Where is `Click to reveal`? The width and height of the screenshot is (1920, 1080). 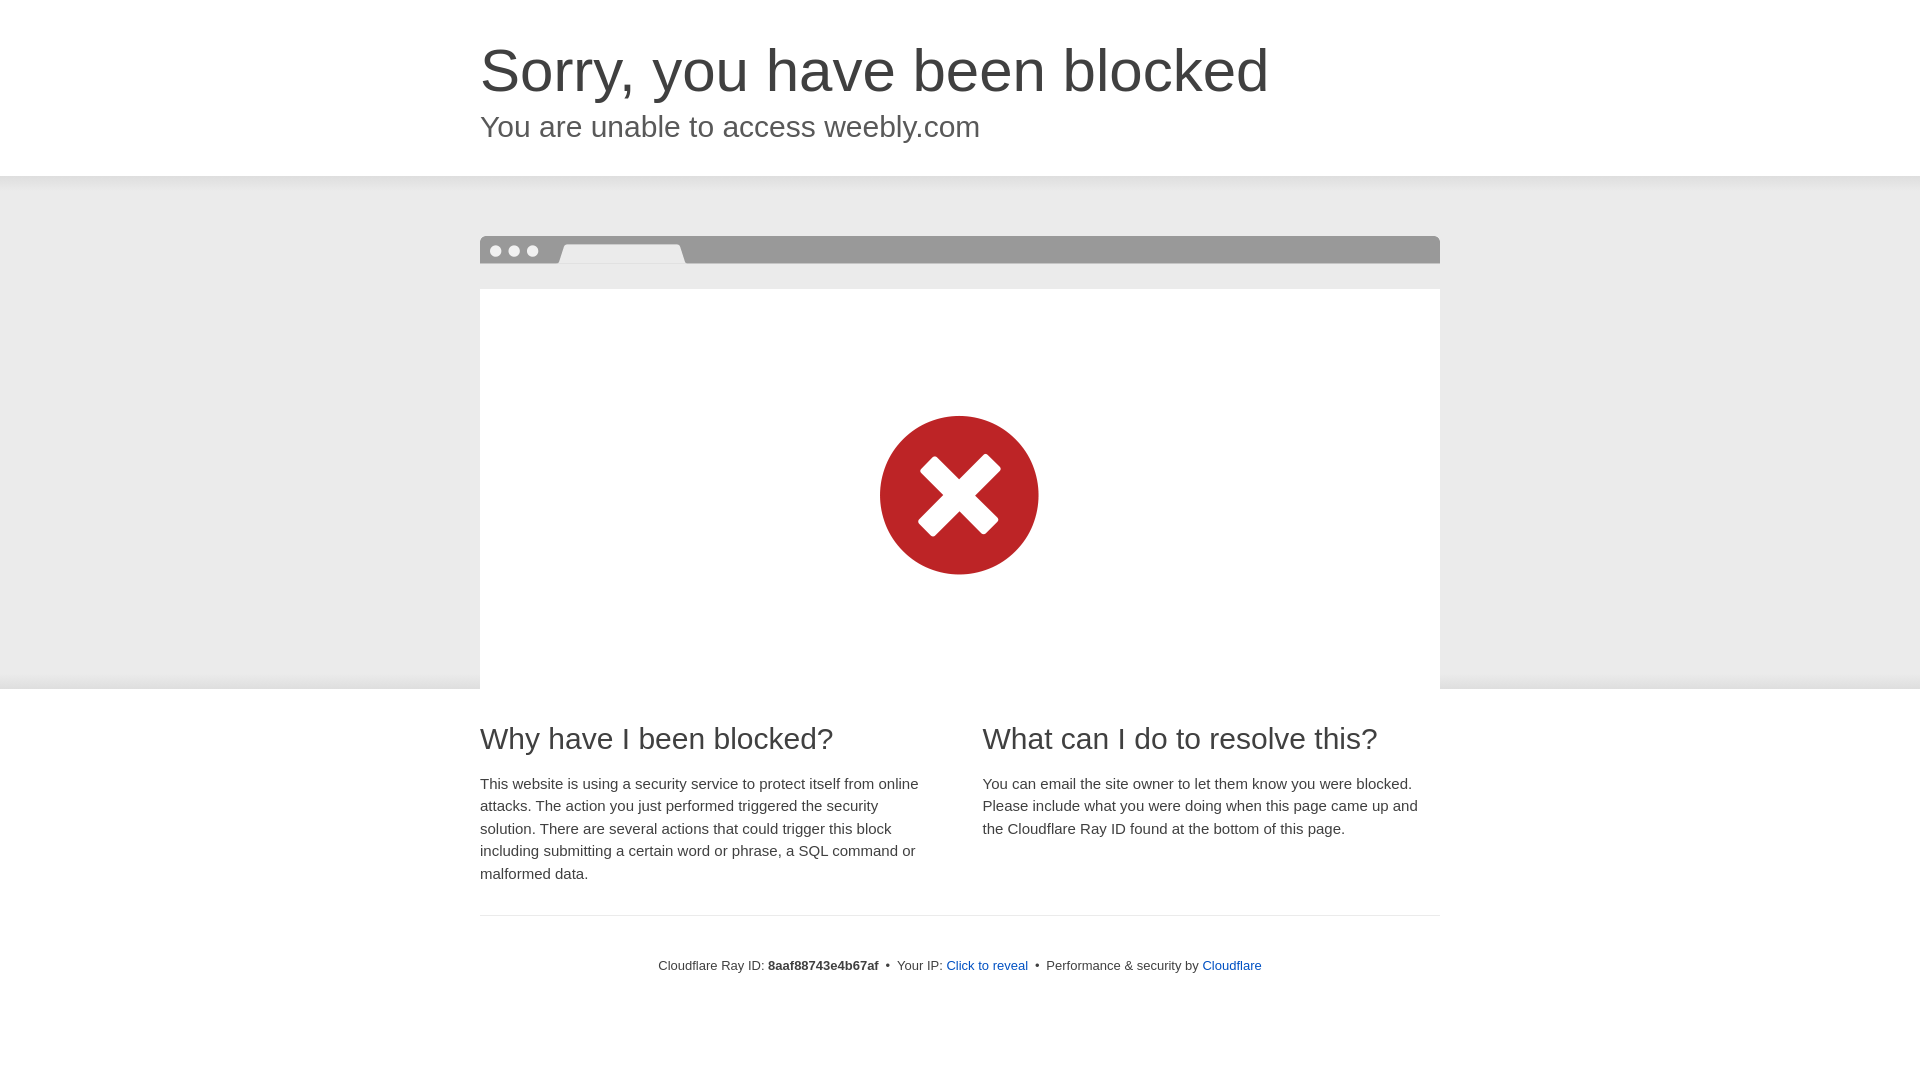
Click to reveal is located at coordinates (986, 966).